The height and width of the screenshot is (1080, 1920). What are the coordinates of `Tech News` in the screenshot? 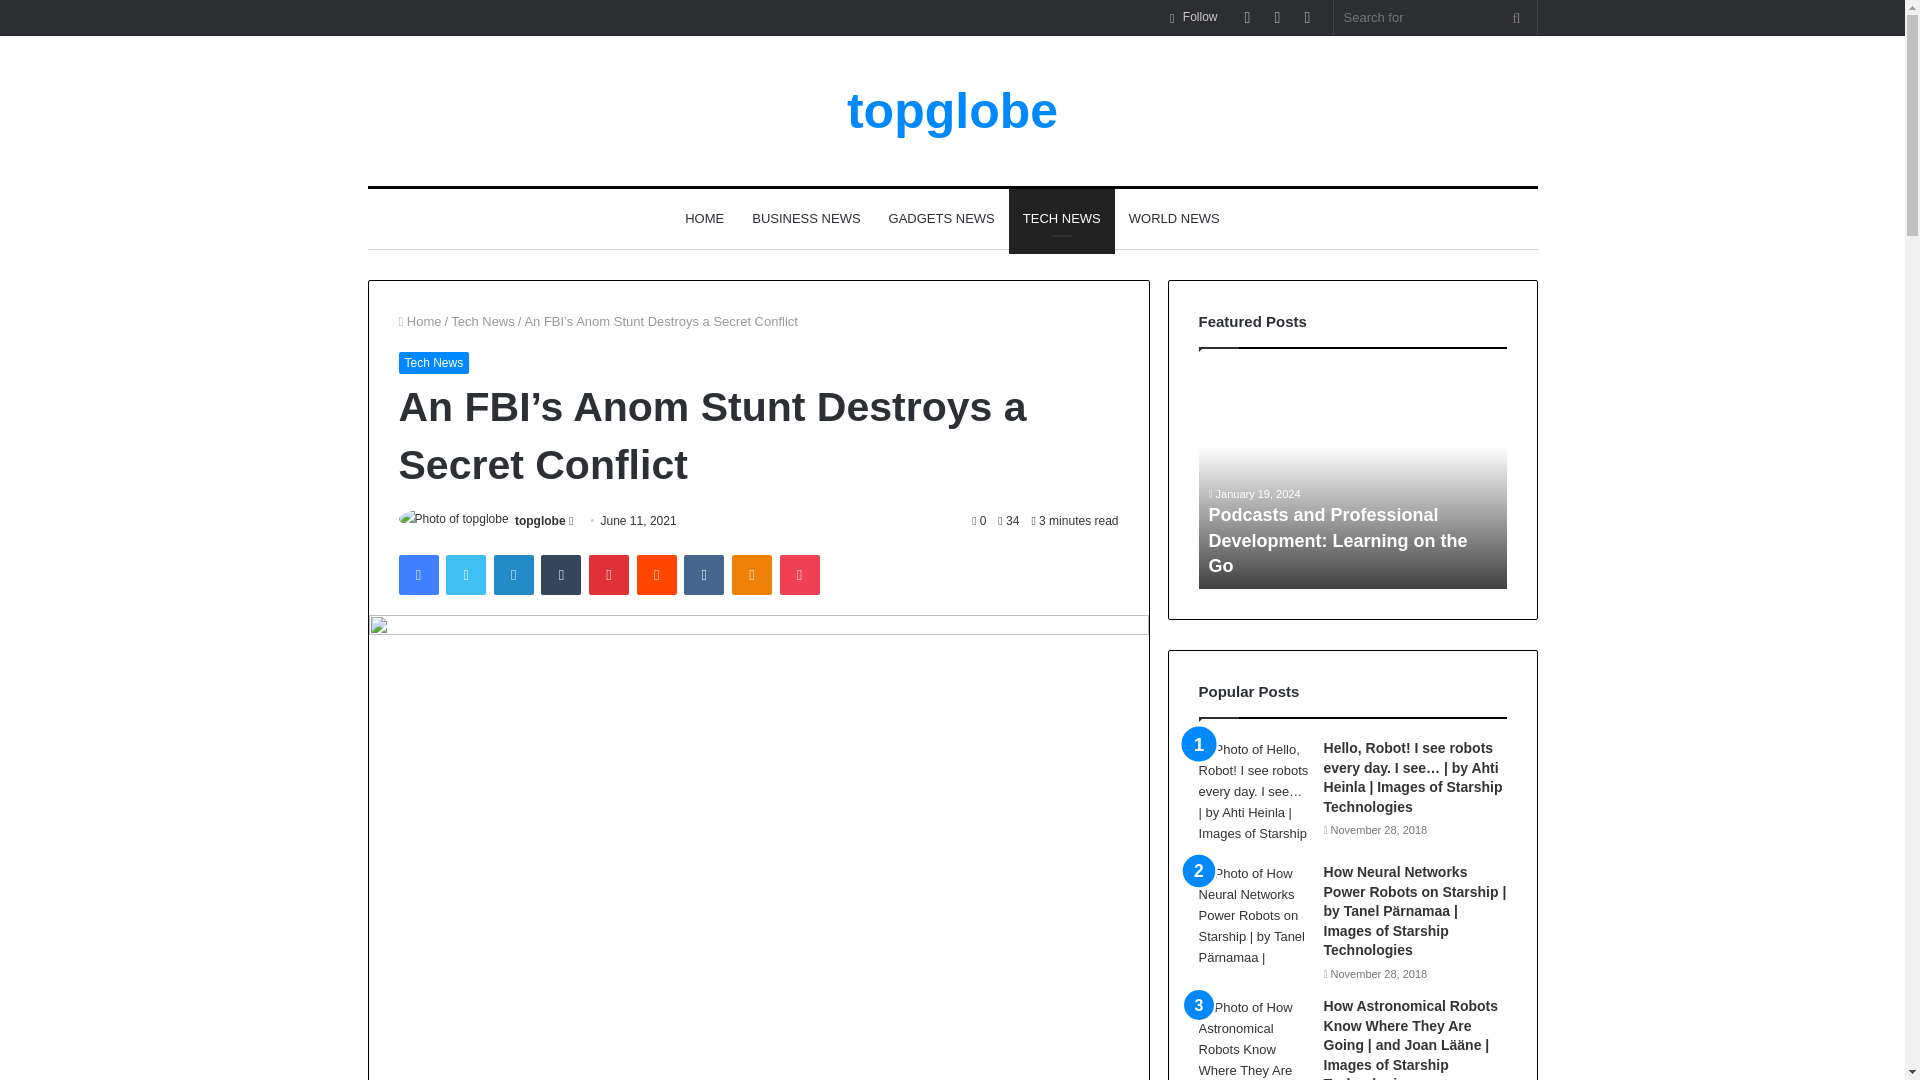 It's located at (482, 322).